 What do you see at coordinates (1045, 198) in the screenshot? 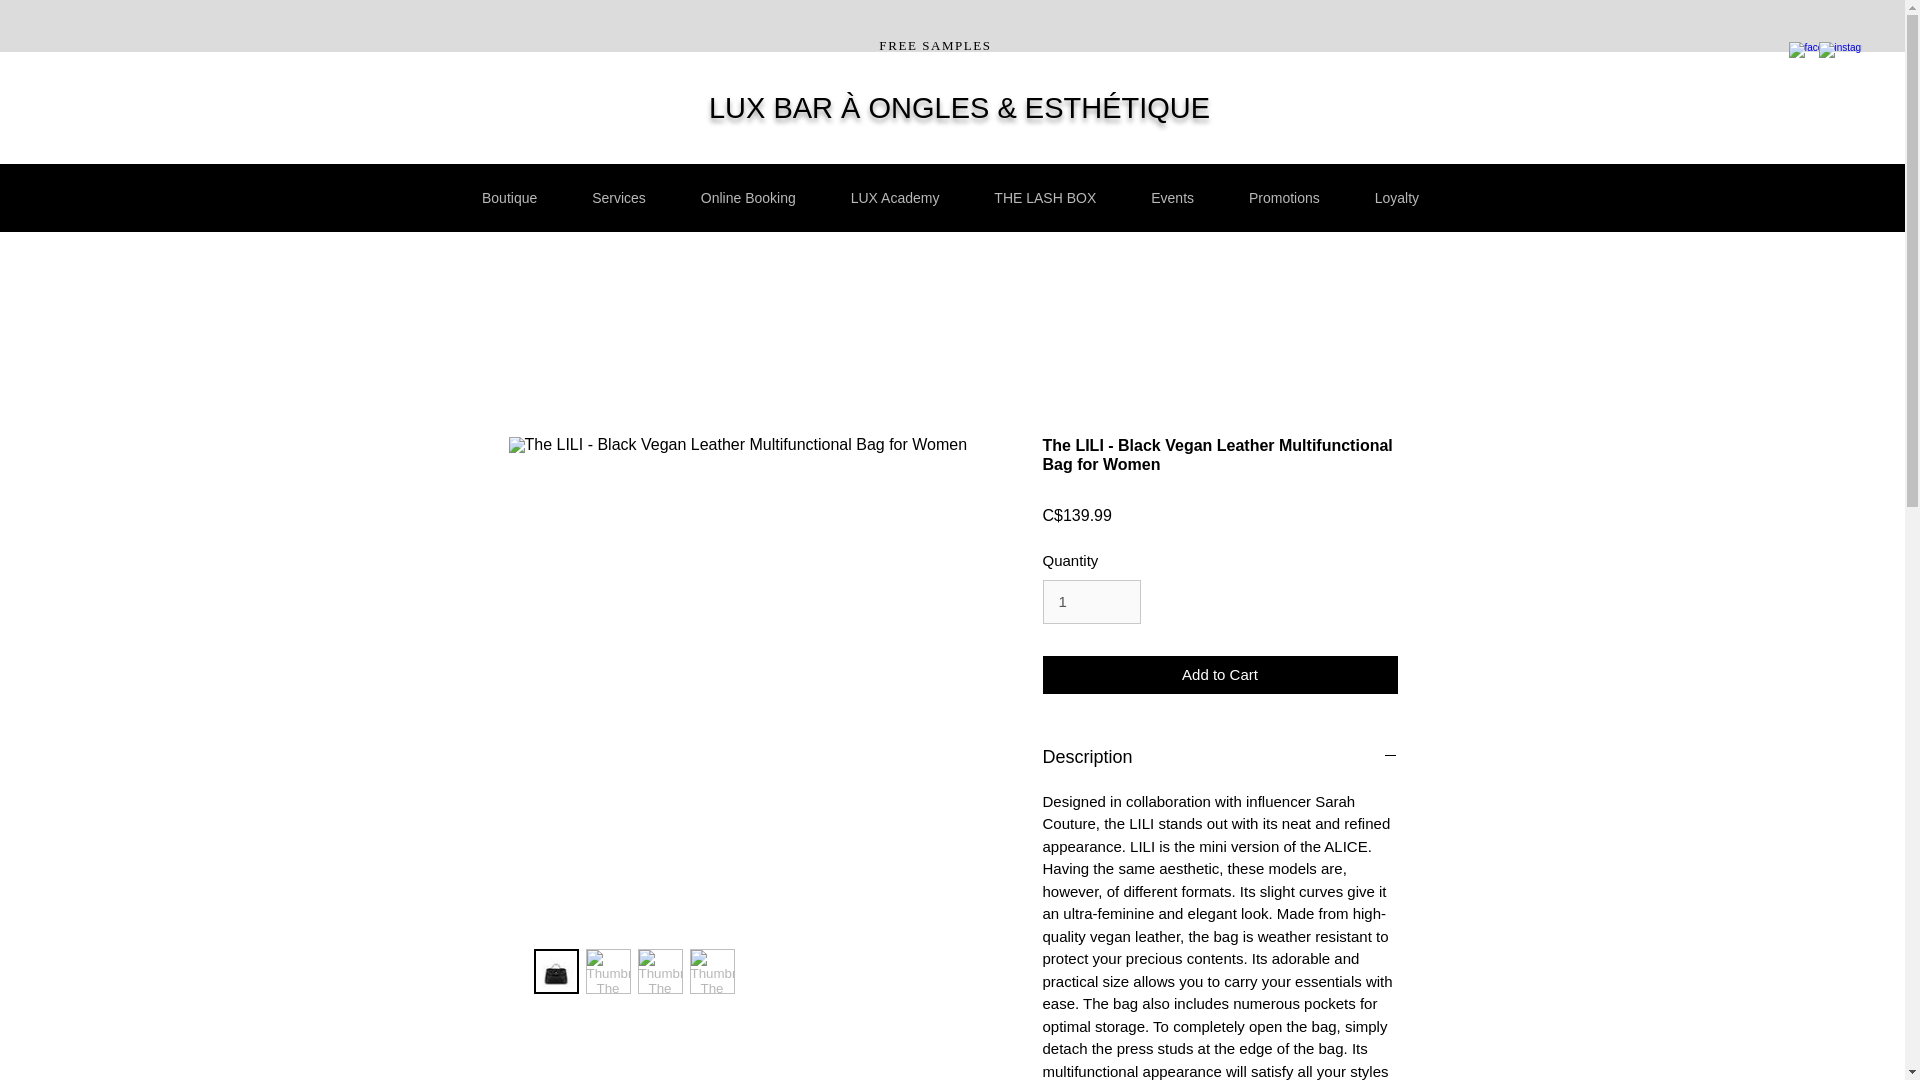
I see `THE LASH BOX` at bounding box center [1045, 198].